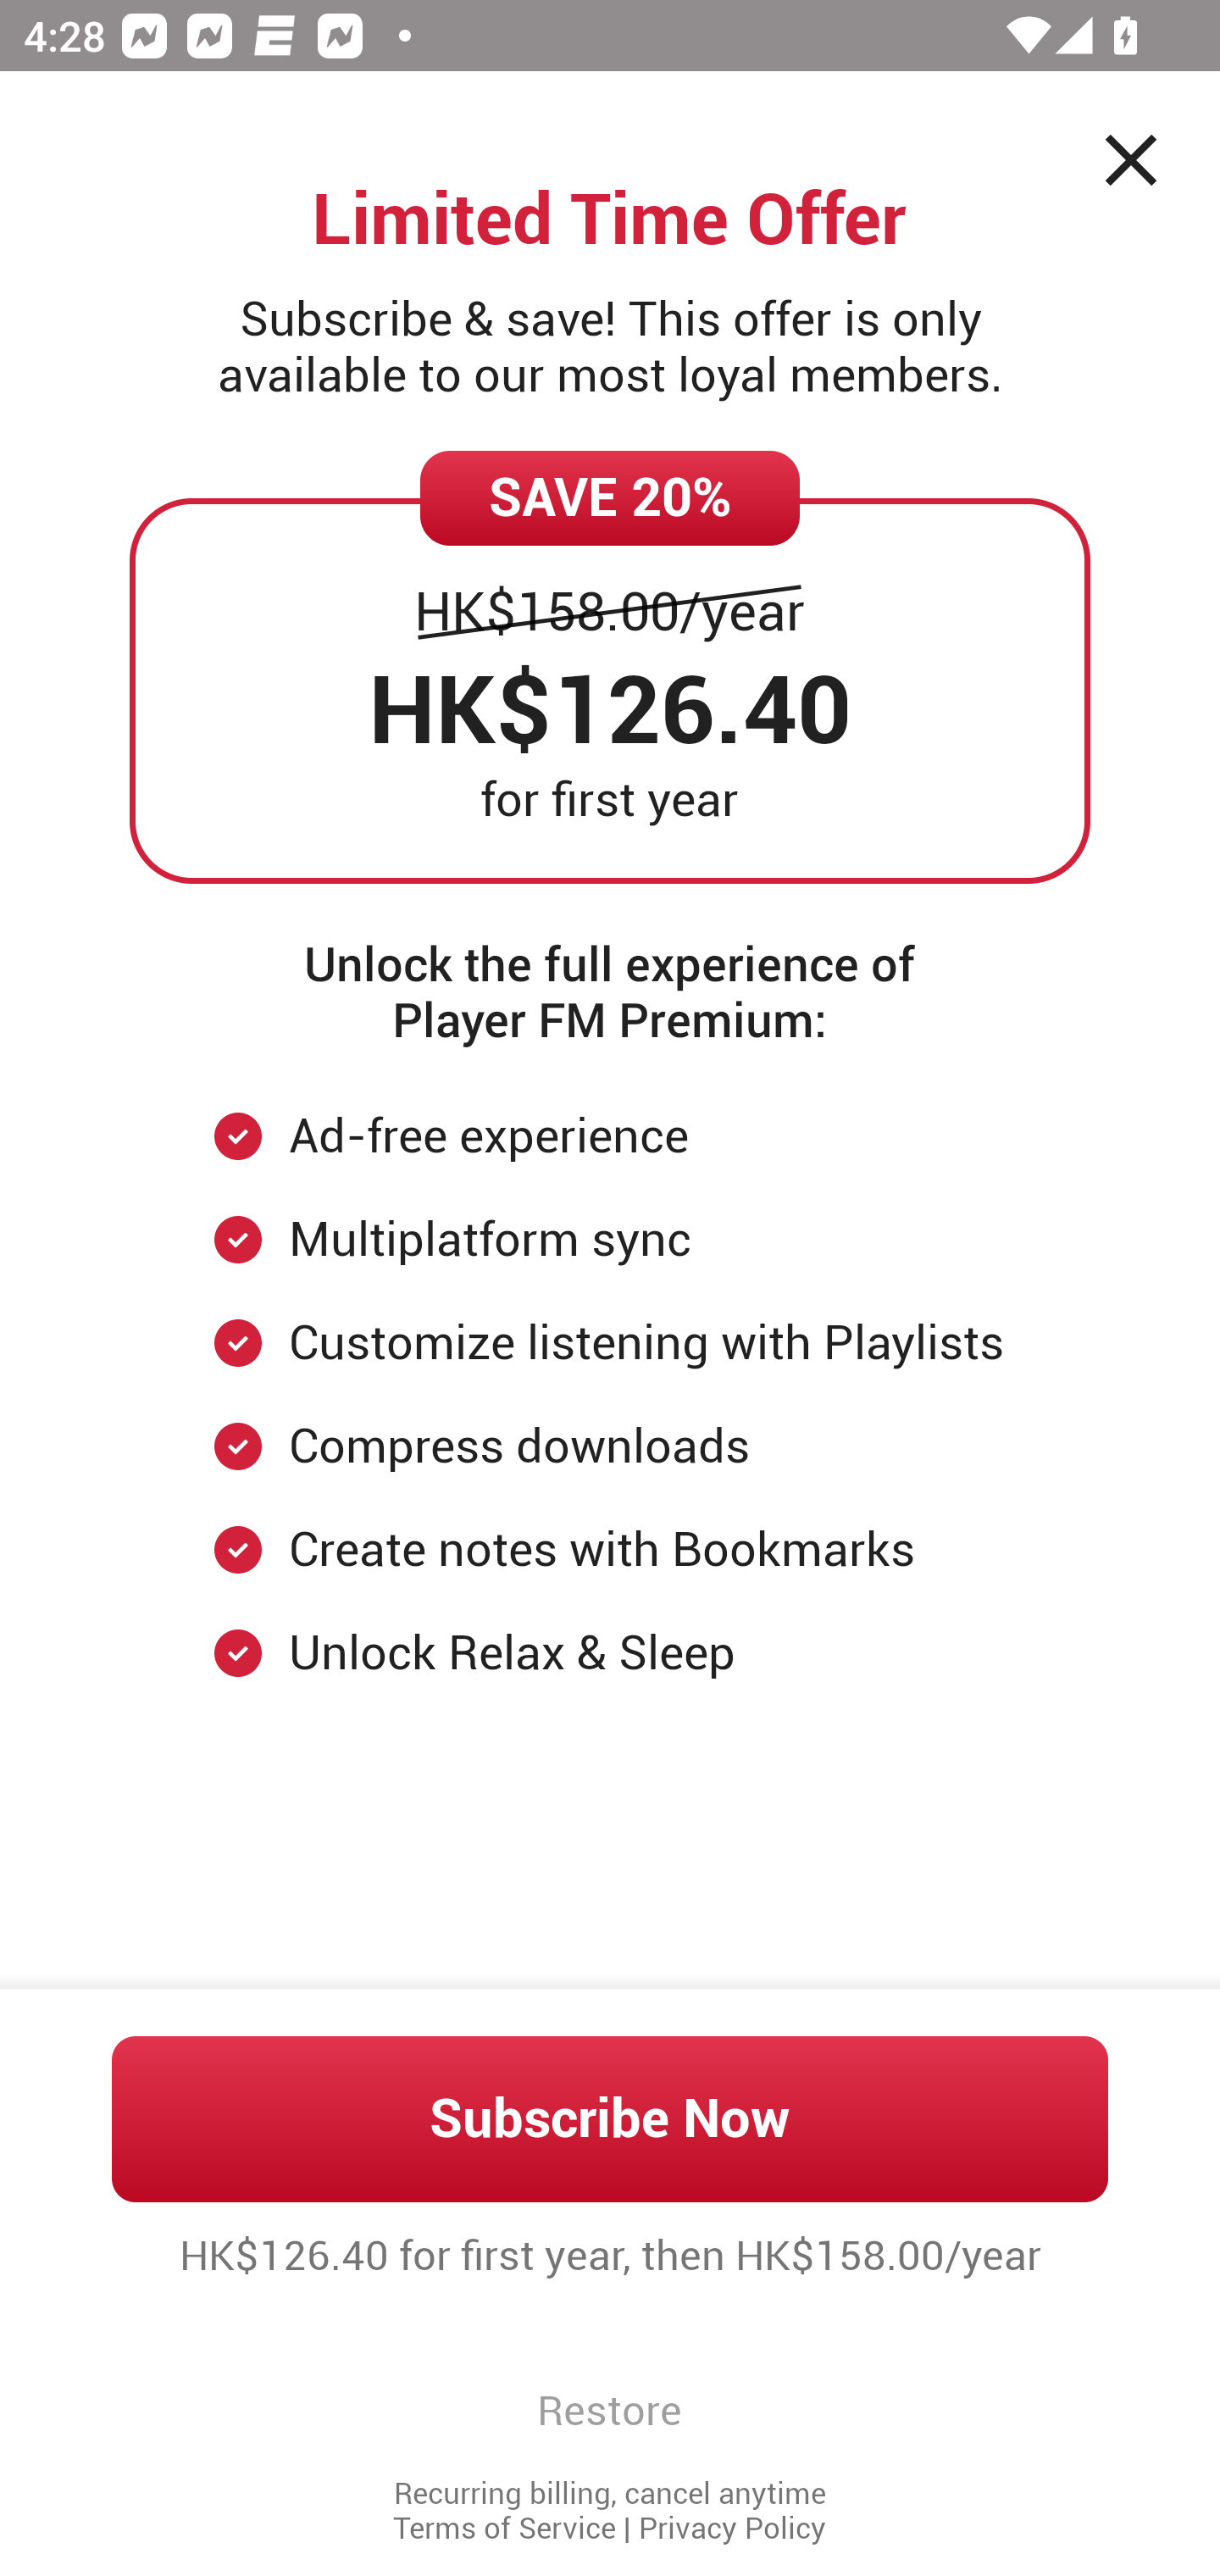 This screenshot has width=1220, height=2576. What do you see at coordinates (610, 498) in the screenshot?
I see `SAVE 20%` at bounding box center [610, 498].